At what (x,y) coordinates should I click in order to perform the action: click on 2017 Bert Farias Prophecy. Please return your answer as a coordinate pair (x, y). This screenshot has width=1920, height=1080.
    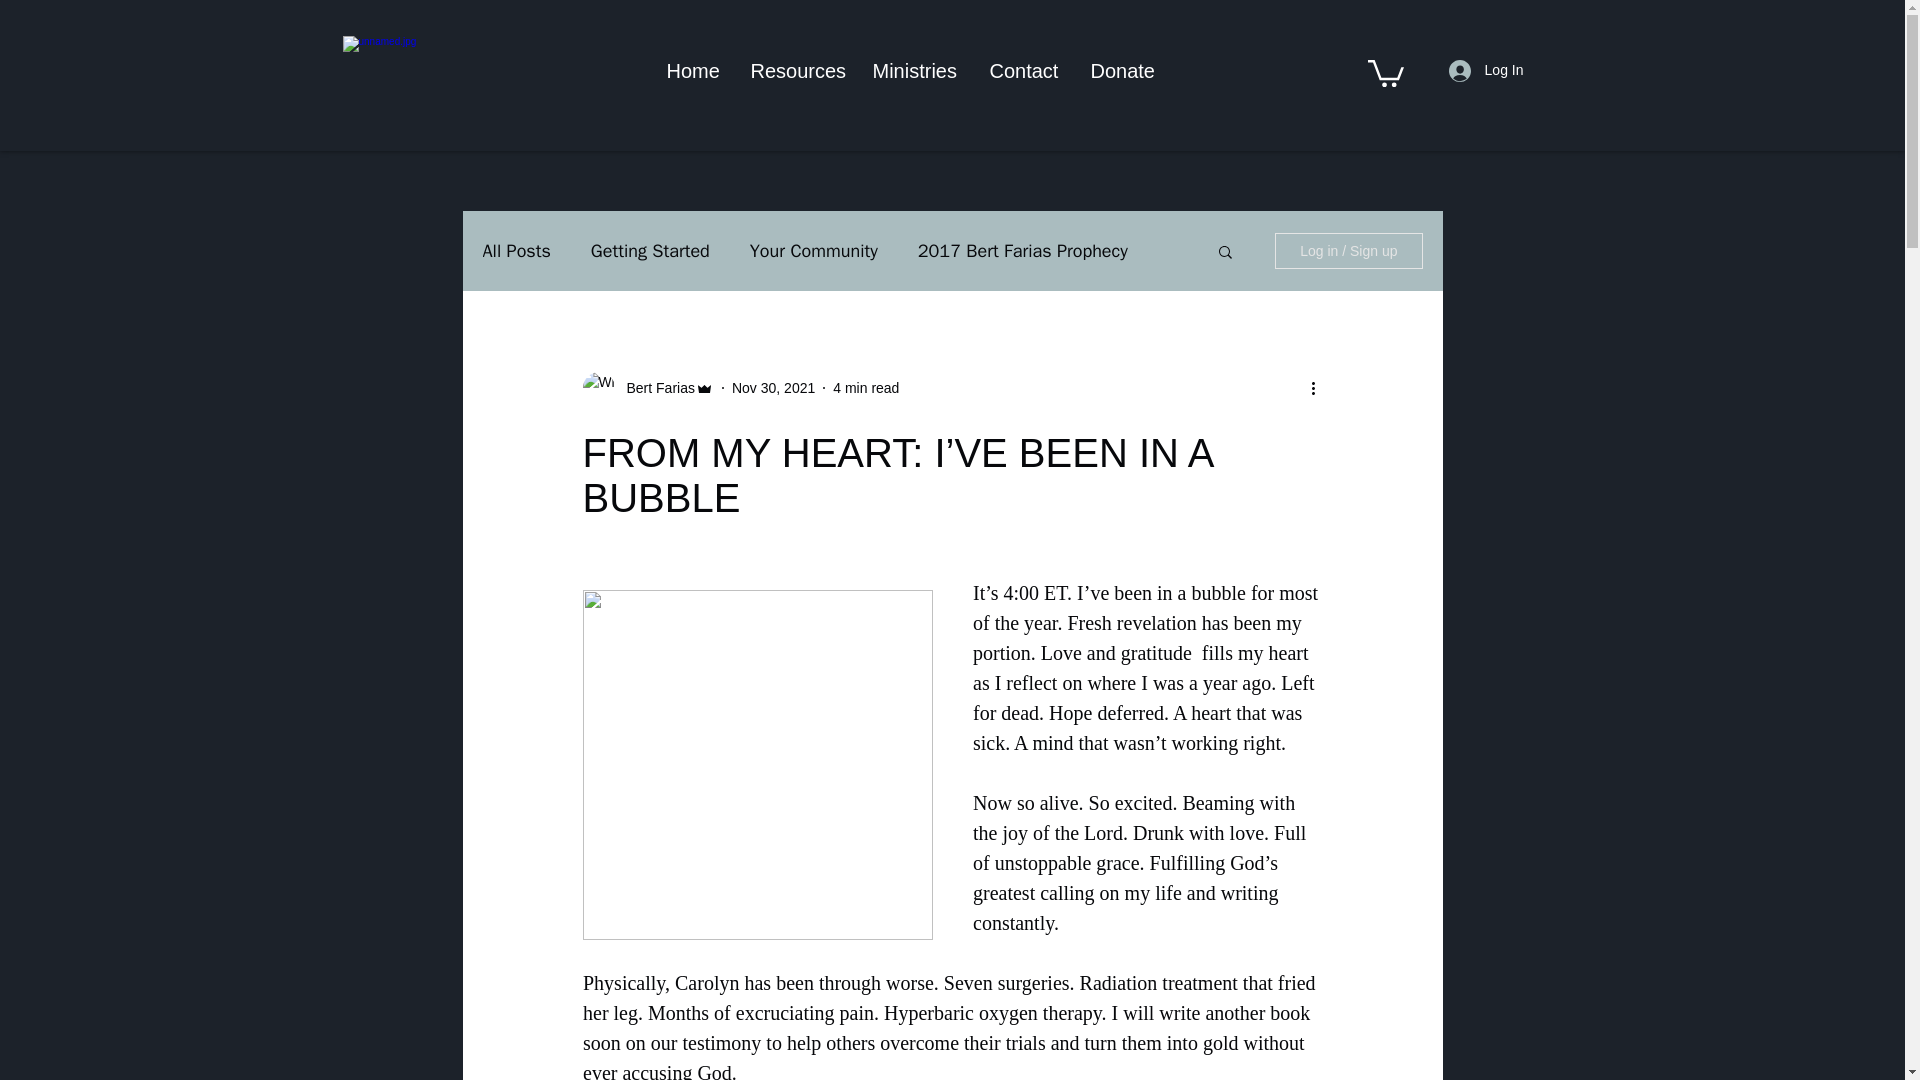
    Looking at the image, I should click on (1022, 250).